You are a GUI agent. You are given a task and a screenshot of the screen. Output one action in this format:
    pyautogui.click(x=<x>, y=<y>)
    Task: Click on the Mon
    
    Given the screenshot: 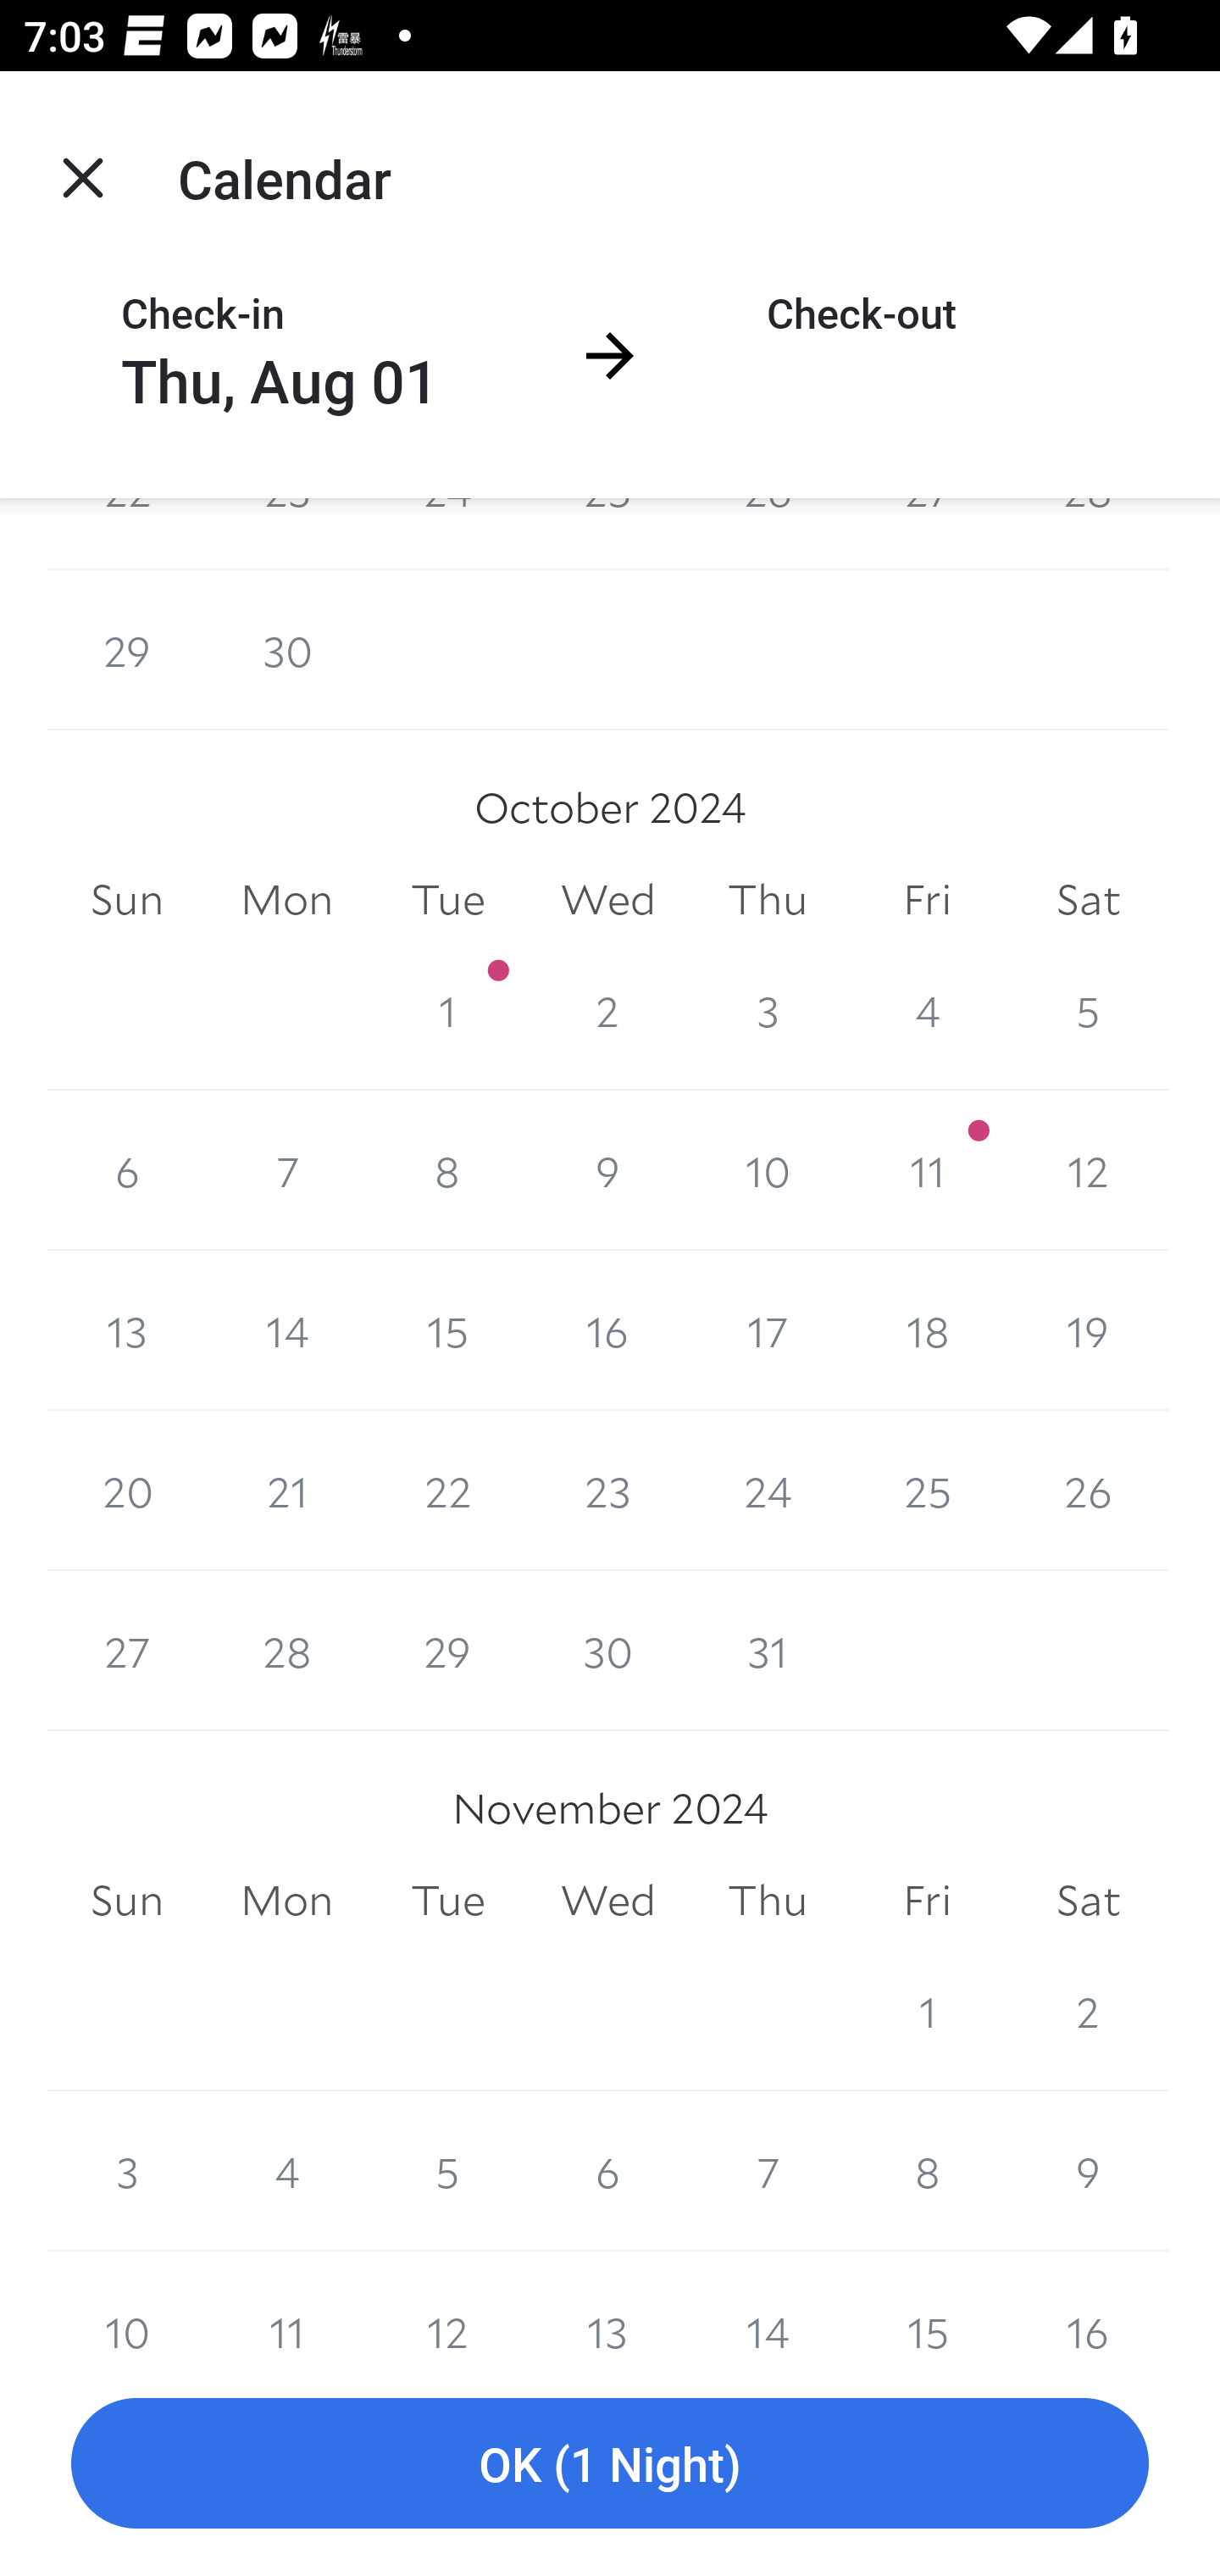 What is the action you would take?
    pyautogui.click(x=286, y=1901)
    